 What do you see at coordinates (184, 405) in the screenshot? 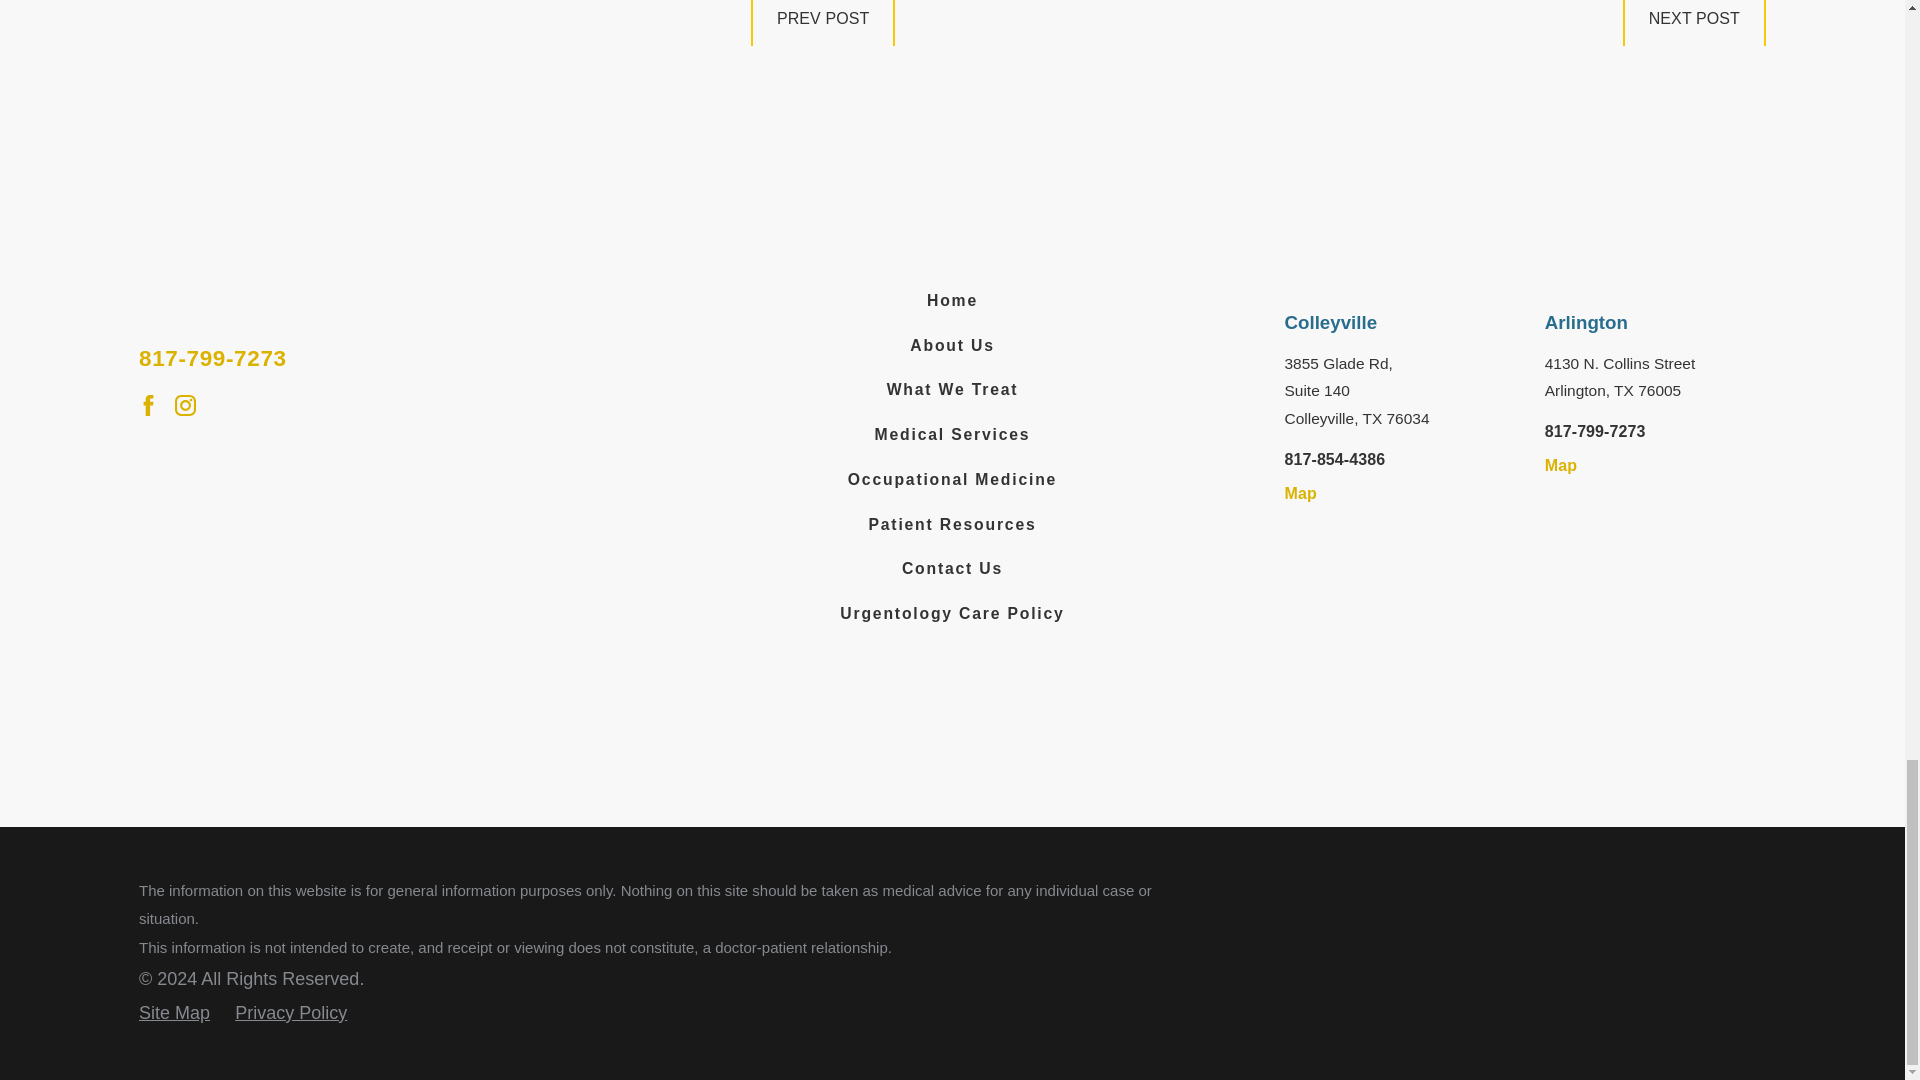
I see `Instagram` at bounding box center [184, 405].